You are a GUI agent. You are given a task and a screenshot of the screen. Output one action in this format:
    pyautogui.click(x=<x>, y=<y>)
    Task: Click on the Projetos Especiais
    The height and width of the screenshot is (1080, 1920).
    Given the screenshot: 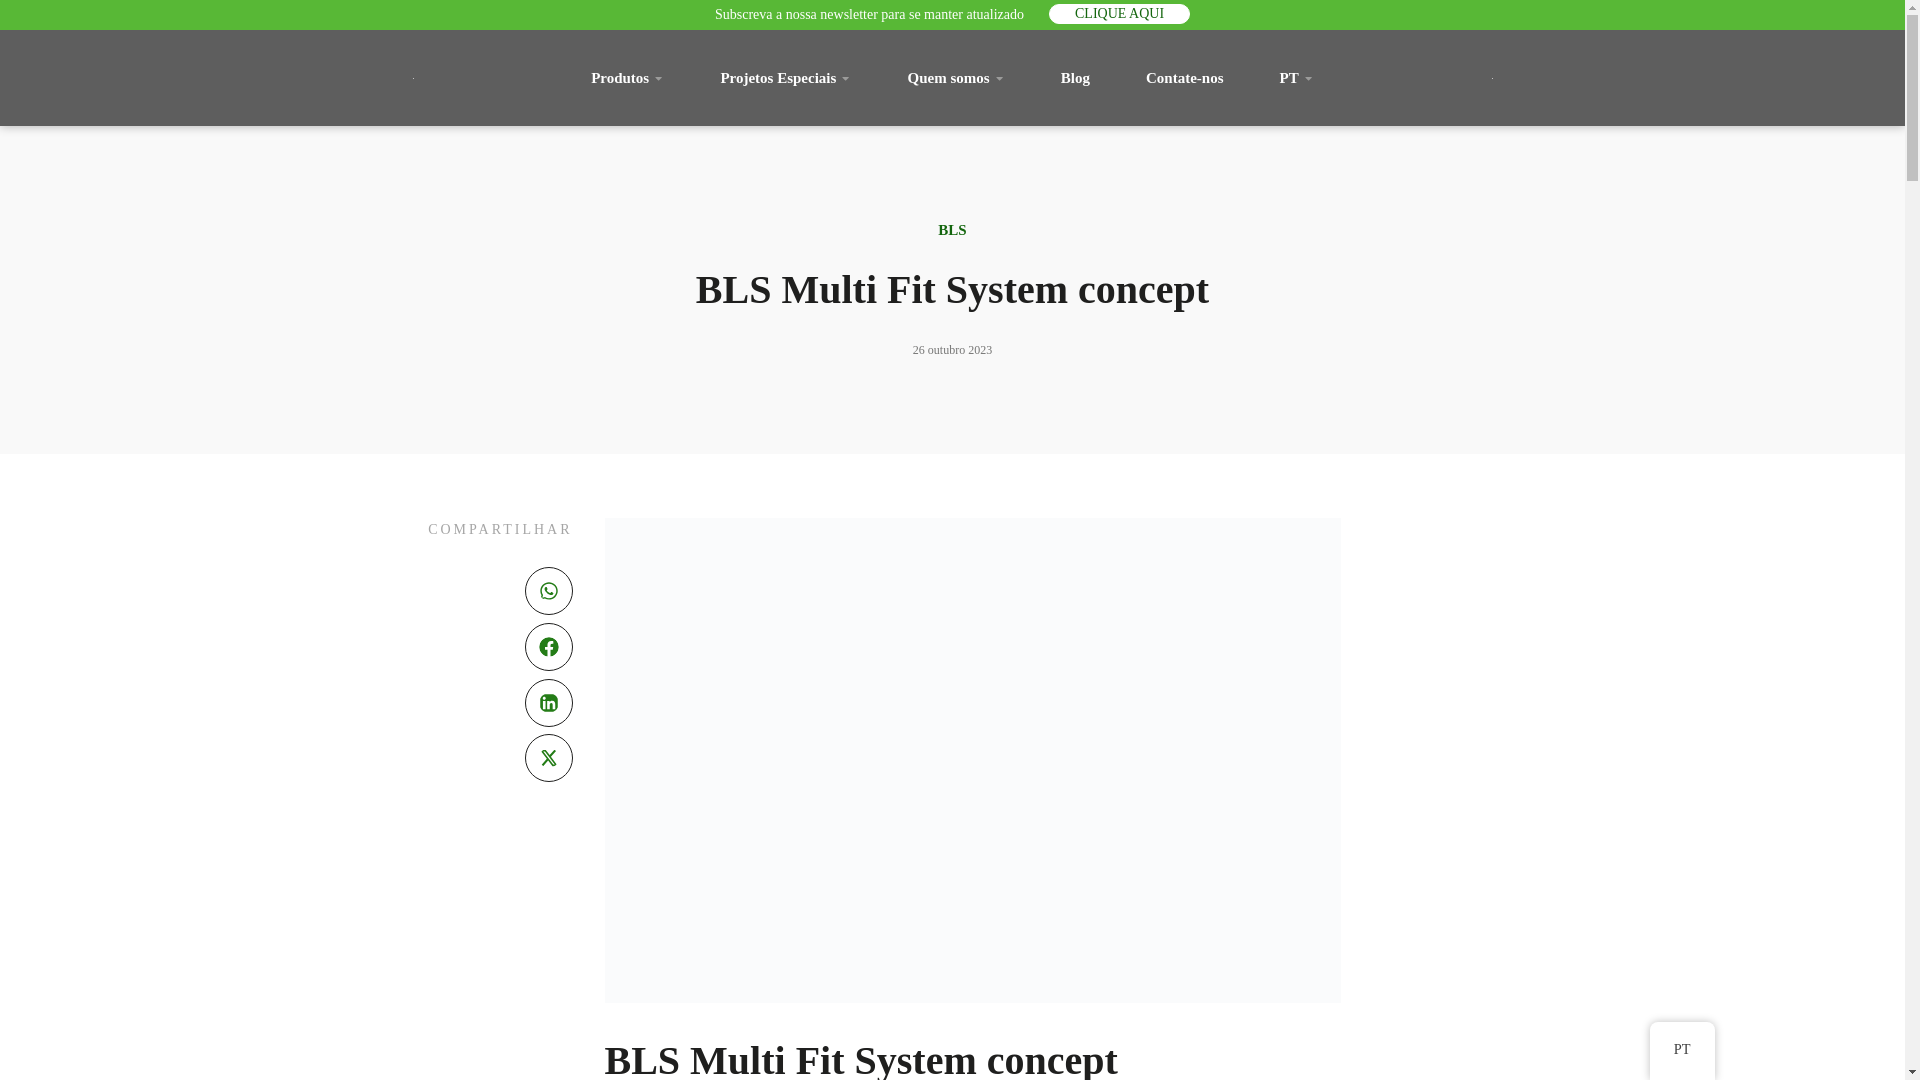 What is the action you would take?
    pyautogui.click(x=786, y=77)
    